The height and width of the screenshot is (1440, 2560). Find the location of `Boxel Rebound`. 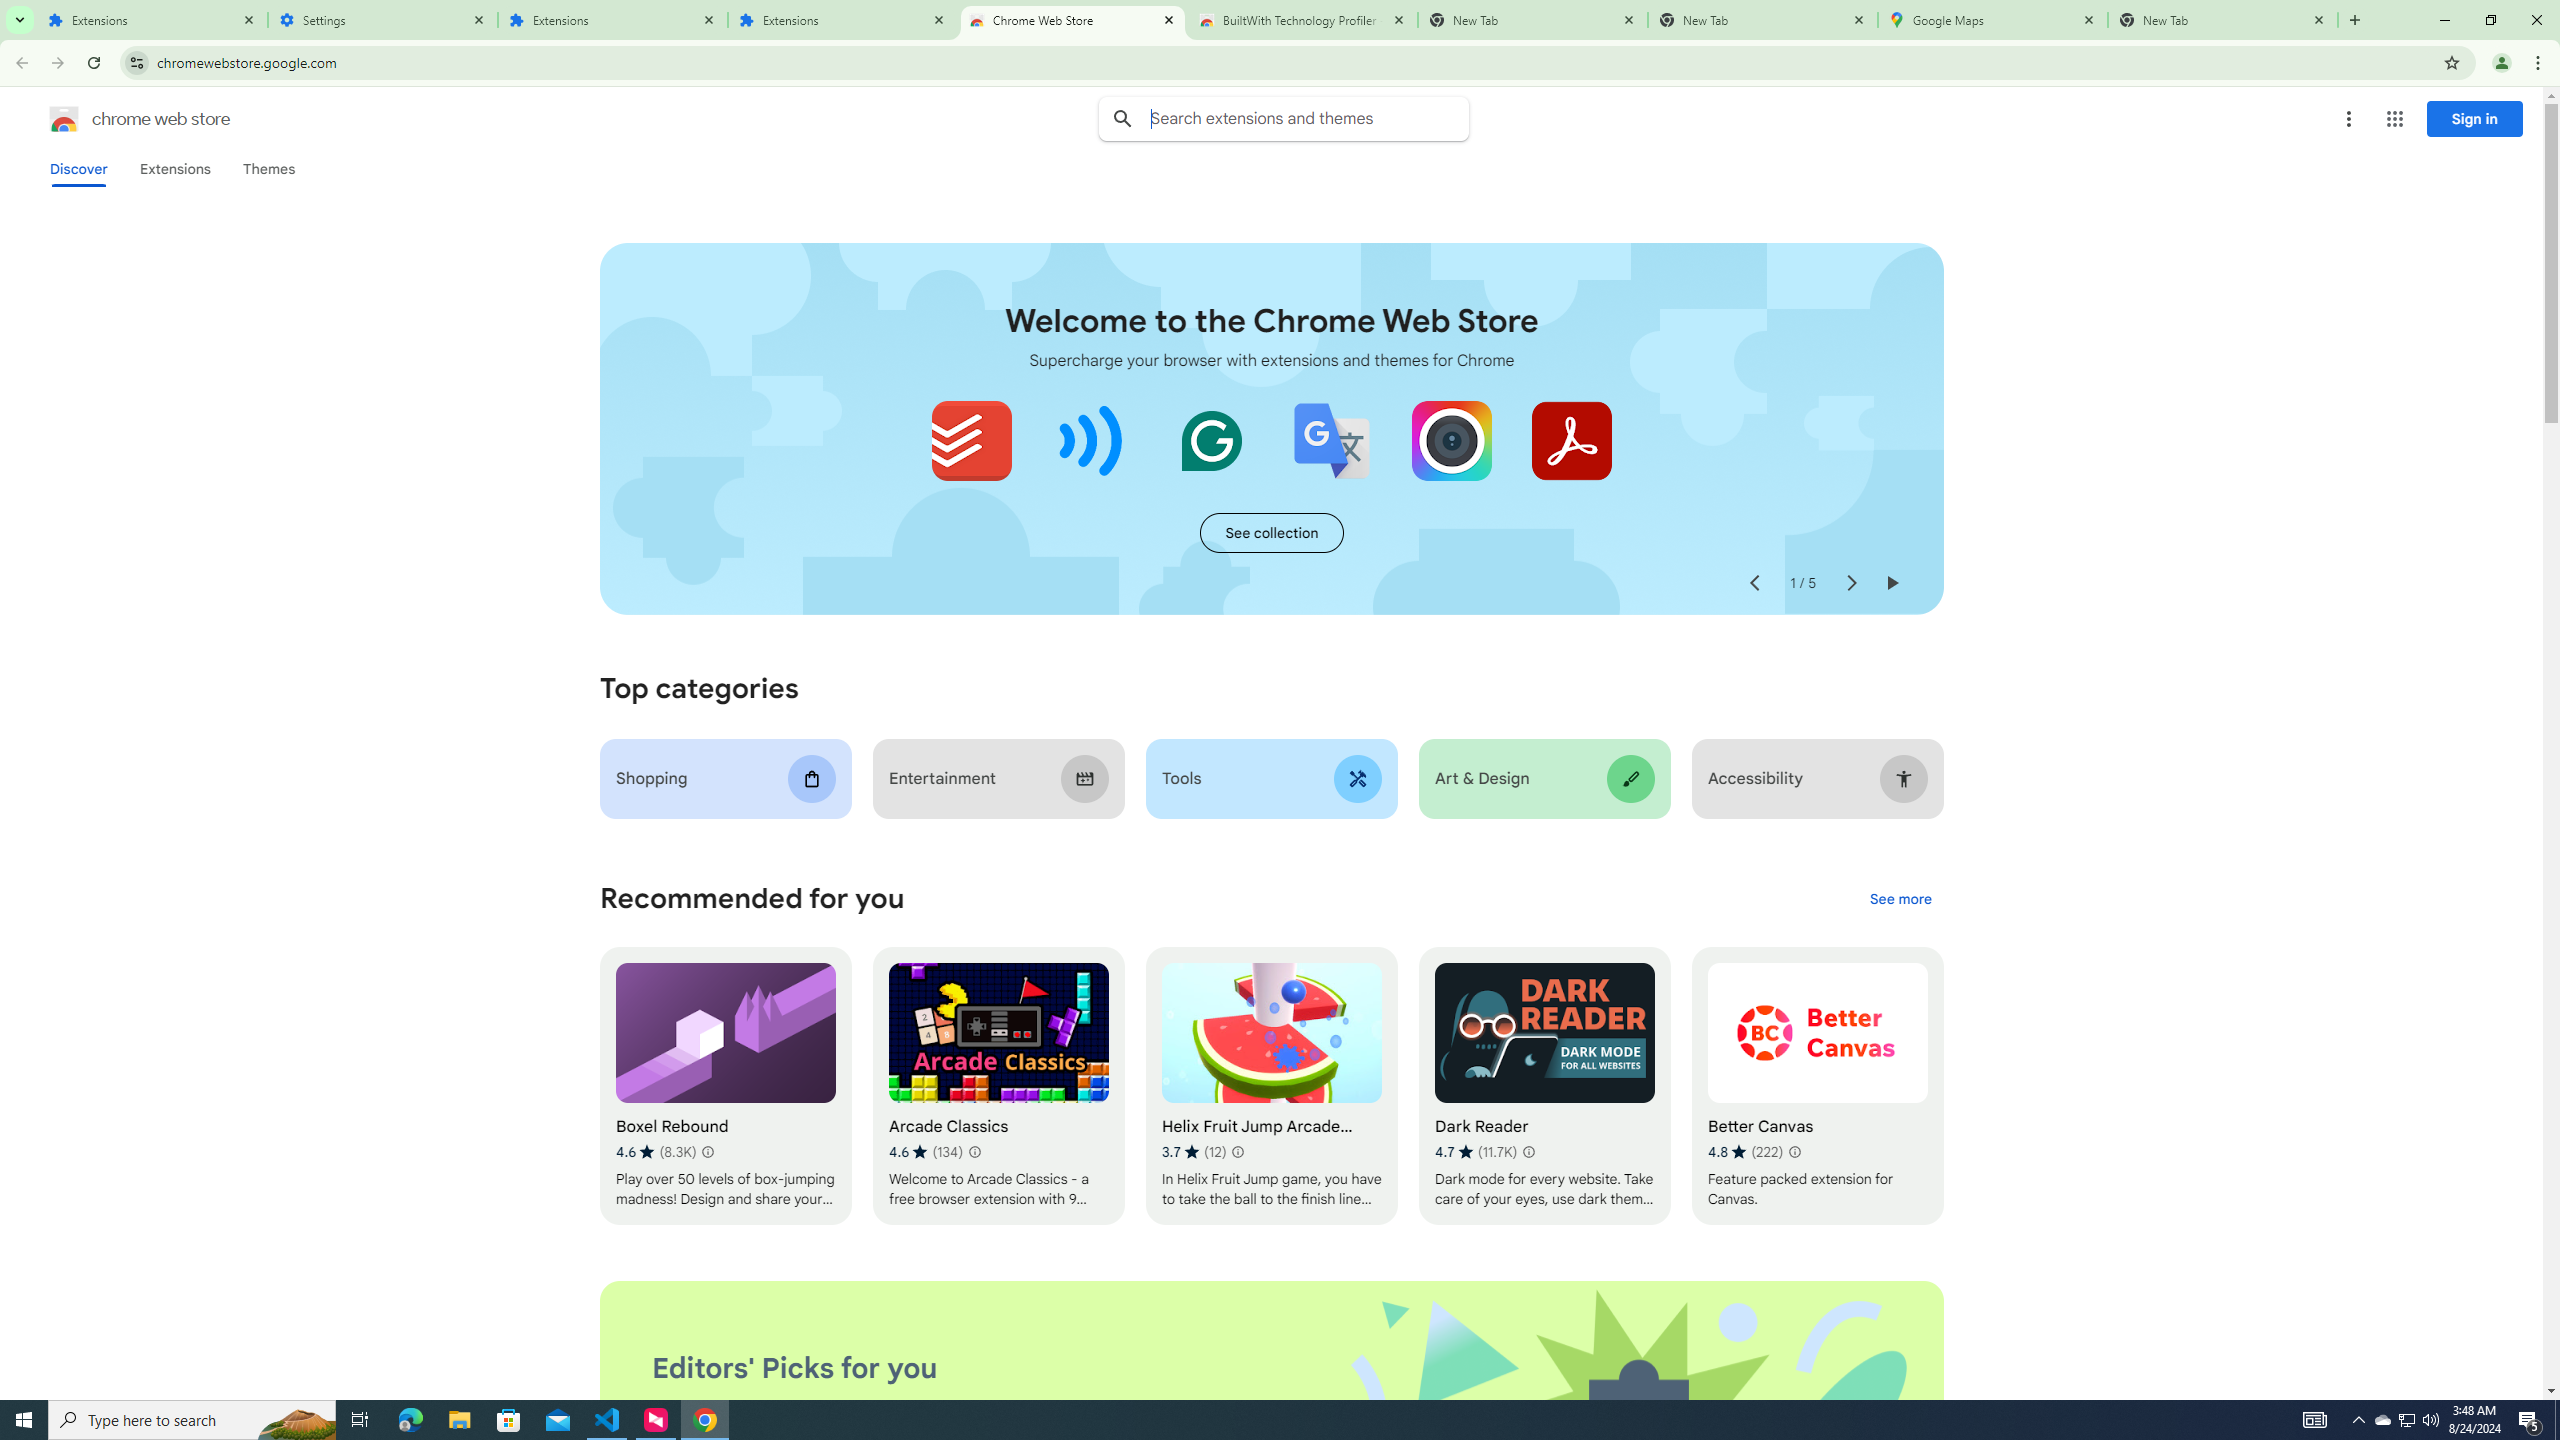

Boxel Rebound is located at coordinates (726, 1086).